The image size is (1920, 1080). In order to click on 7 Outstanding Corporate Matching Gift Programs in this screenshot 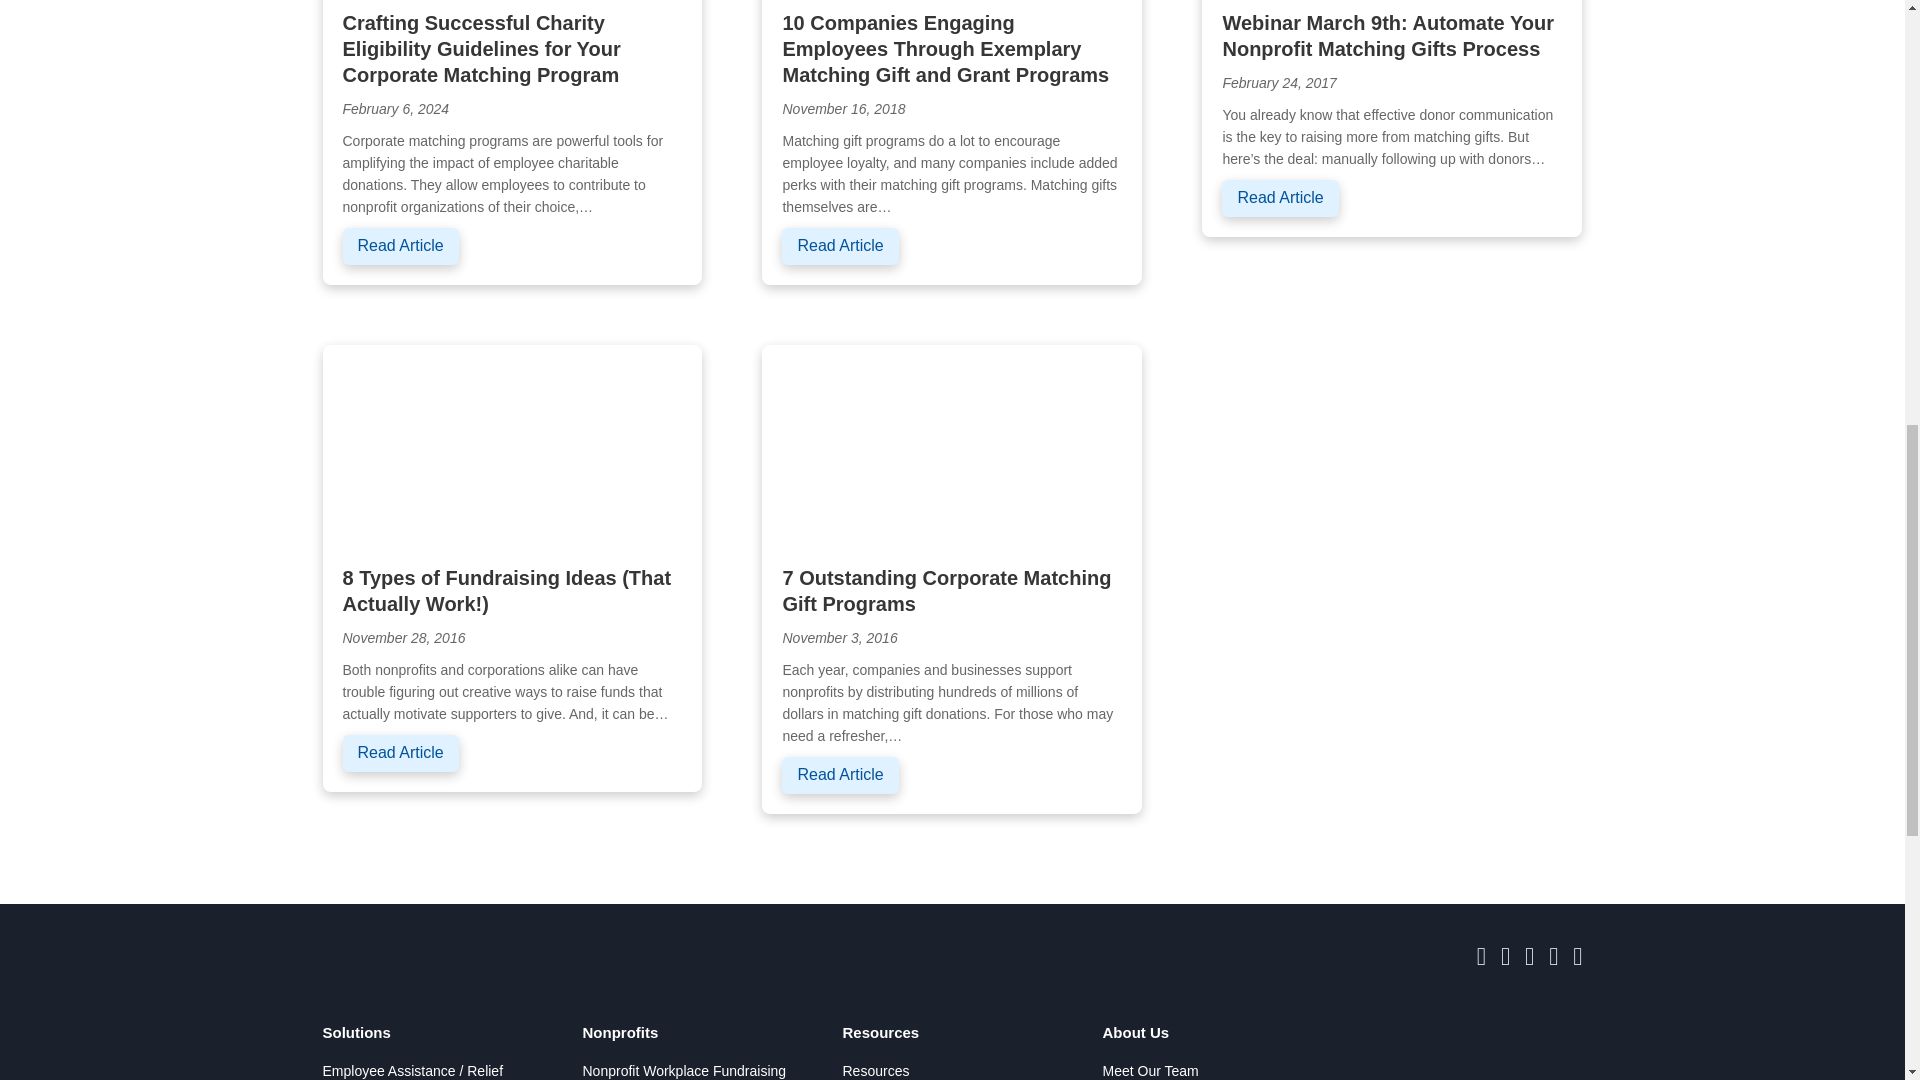, I will do `click(840, 775)`.